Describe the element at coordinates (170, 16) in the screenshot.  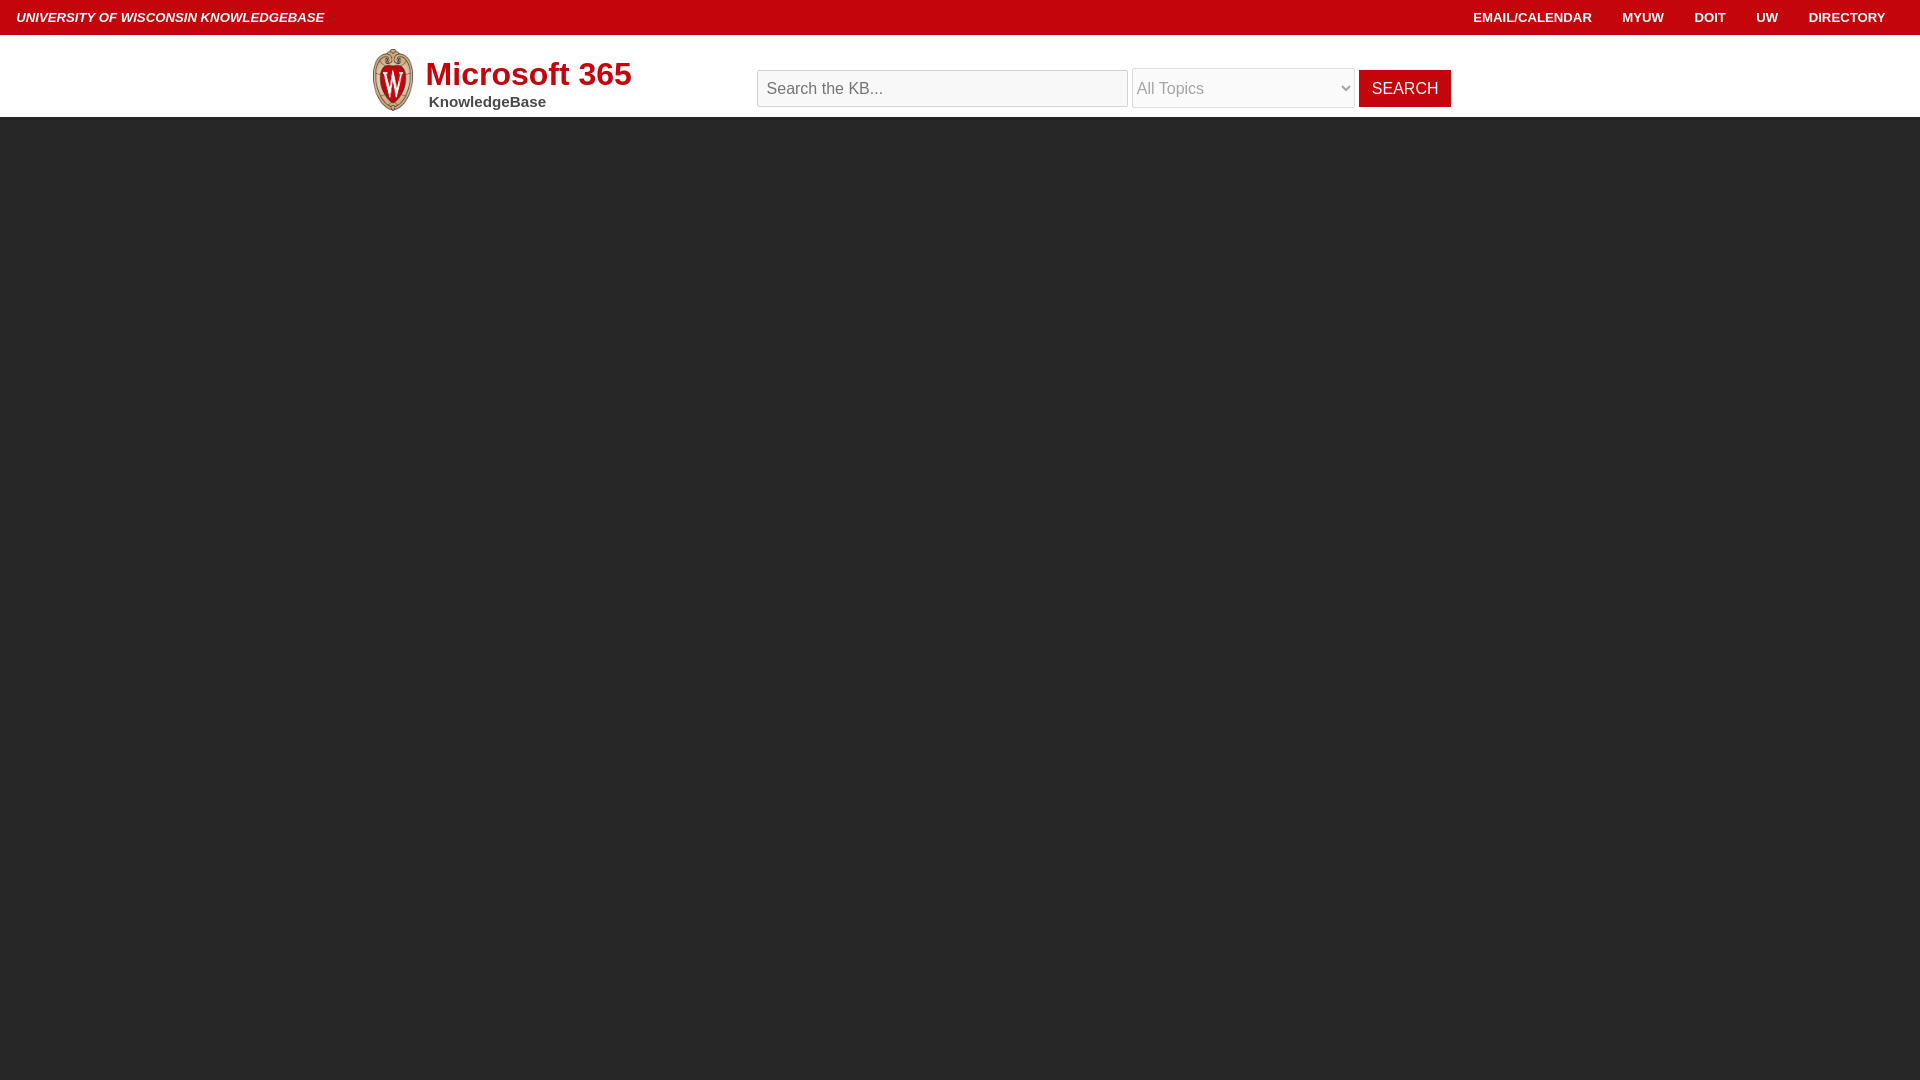
I see `UNIVERSITY OF WISCONSIN KNOWLEDGEBASE` at that location.